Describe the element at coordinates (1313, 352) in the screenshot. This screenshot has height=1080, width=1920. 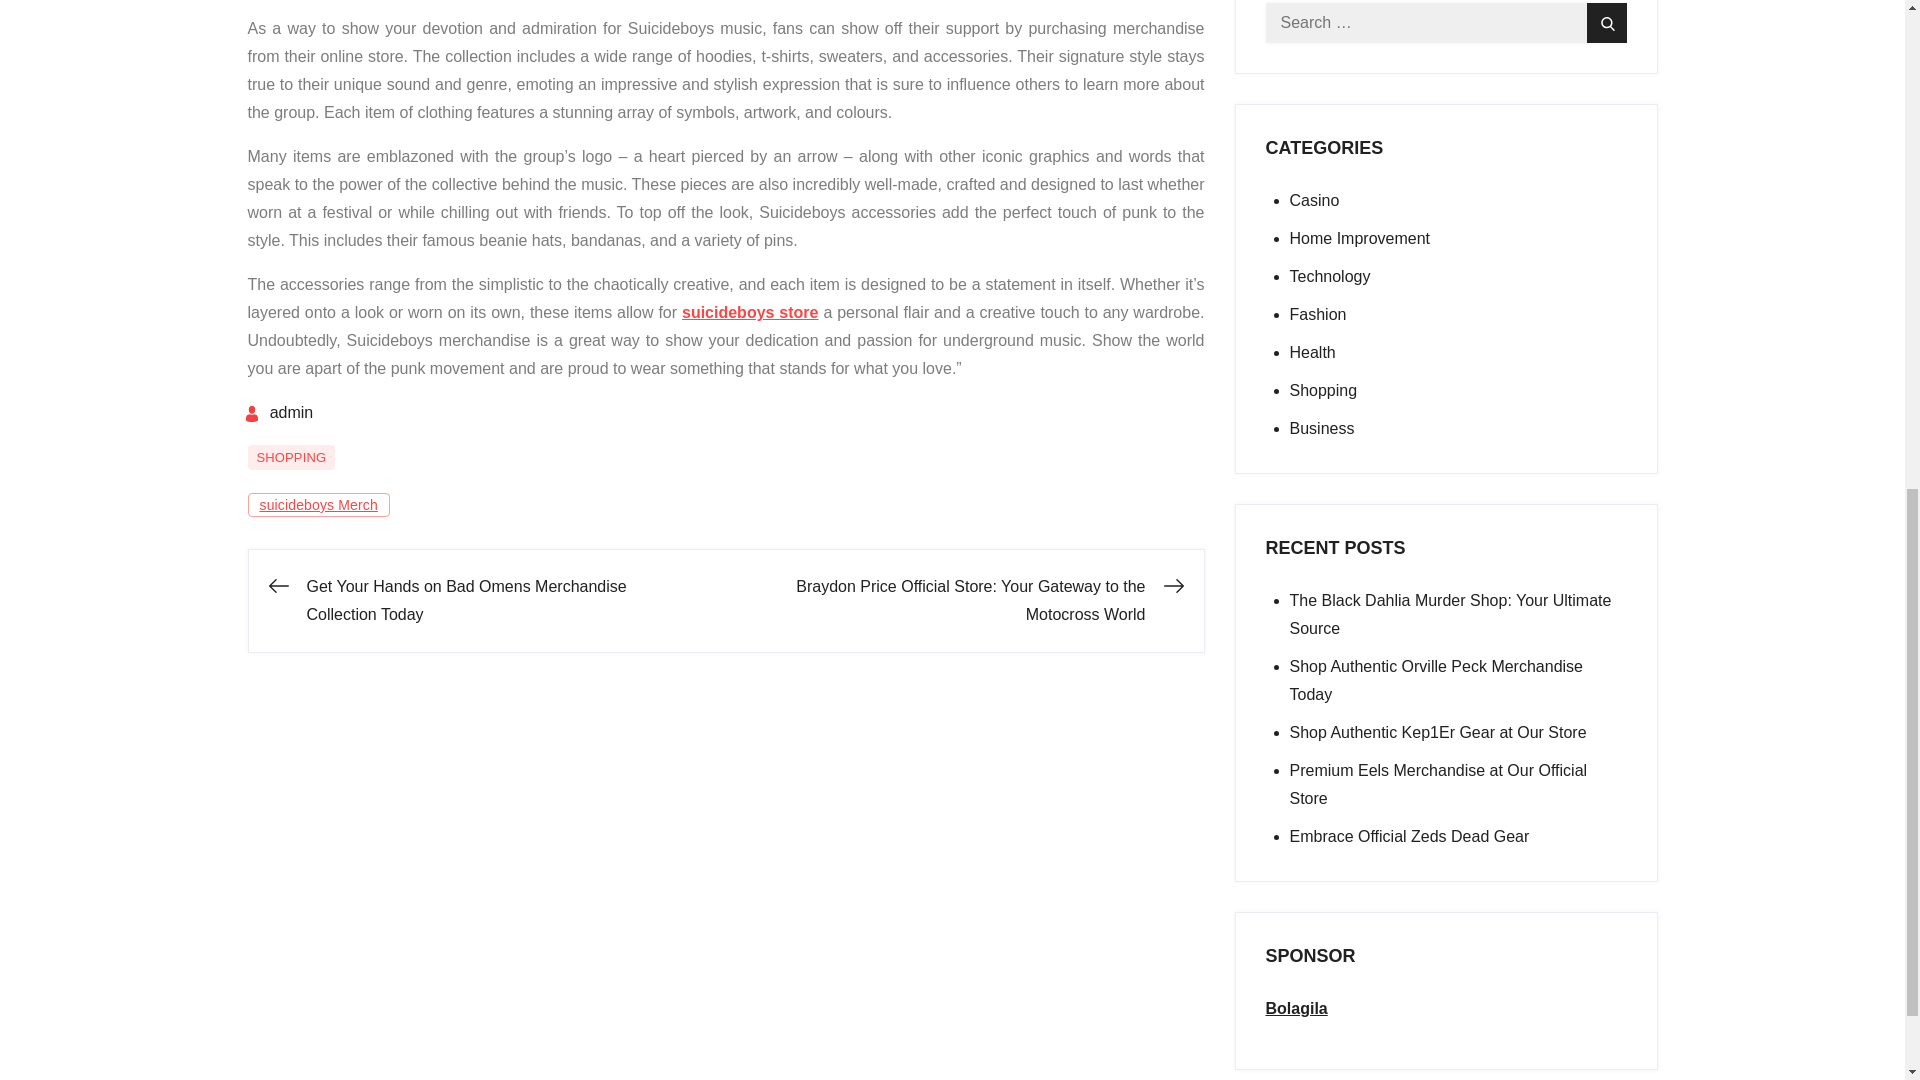
I see `Health` at that location.